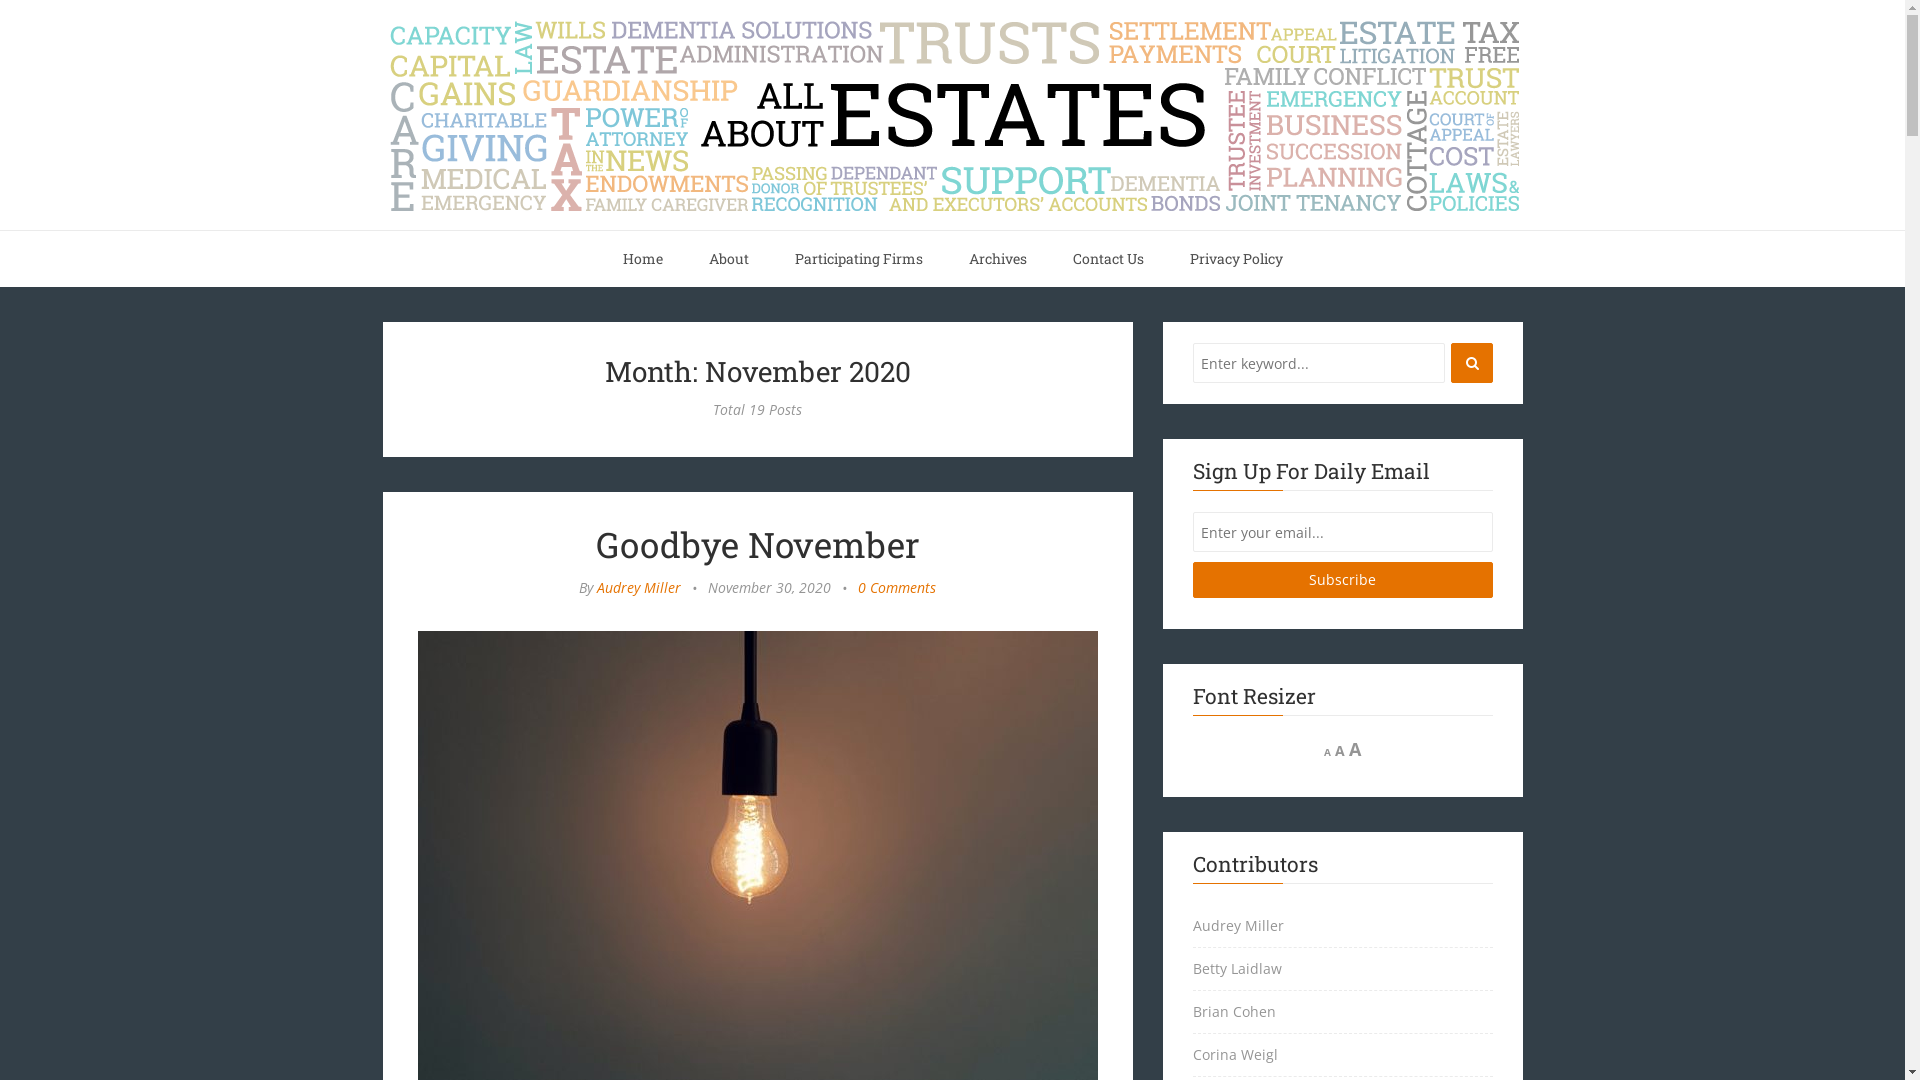 This screenshot has width=1920, height=1080. I want to click on Subscribe, so click(1342, 580).